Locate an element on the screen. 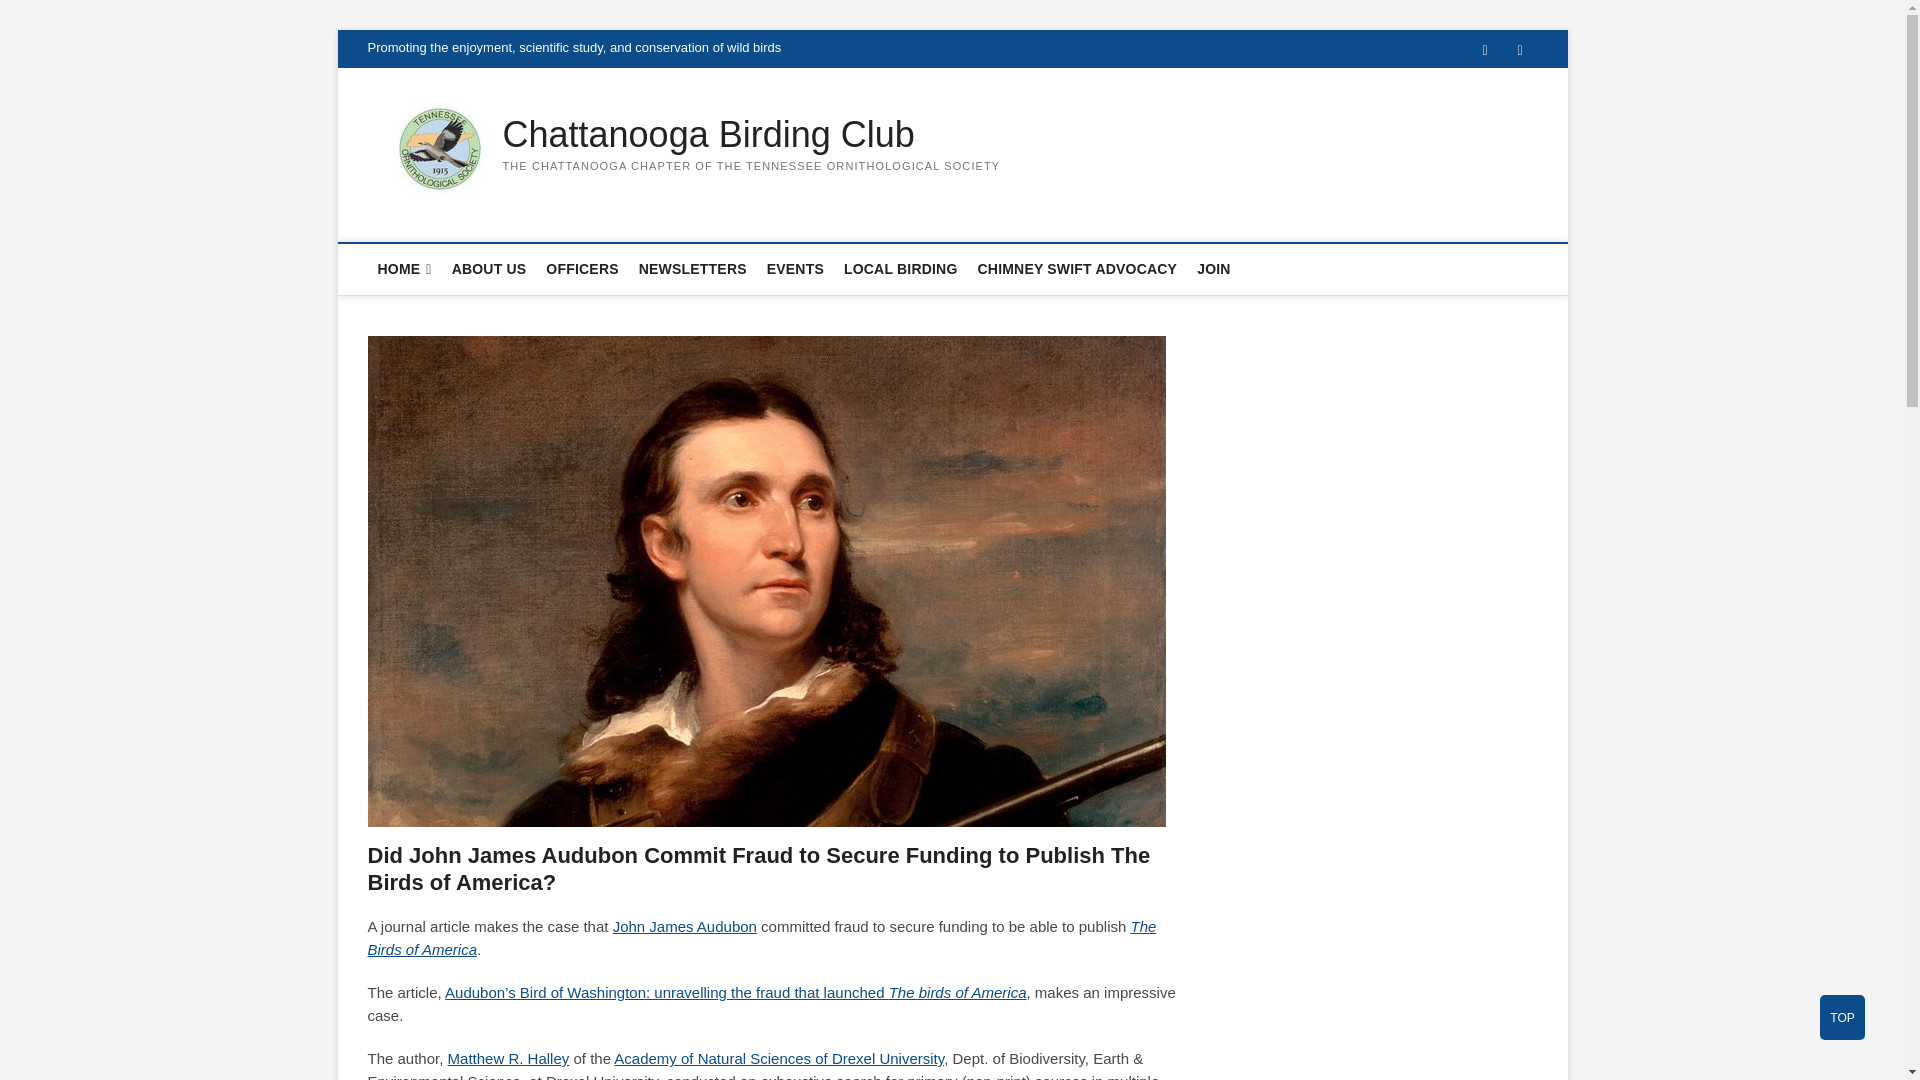  LOCAL BIRDING is located at coordinates (900, 268).